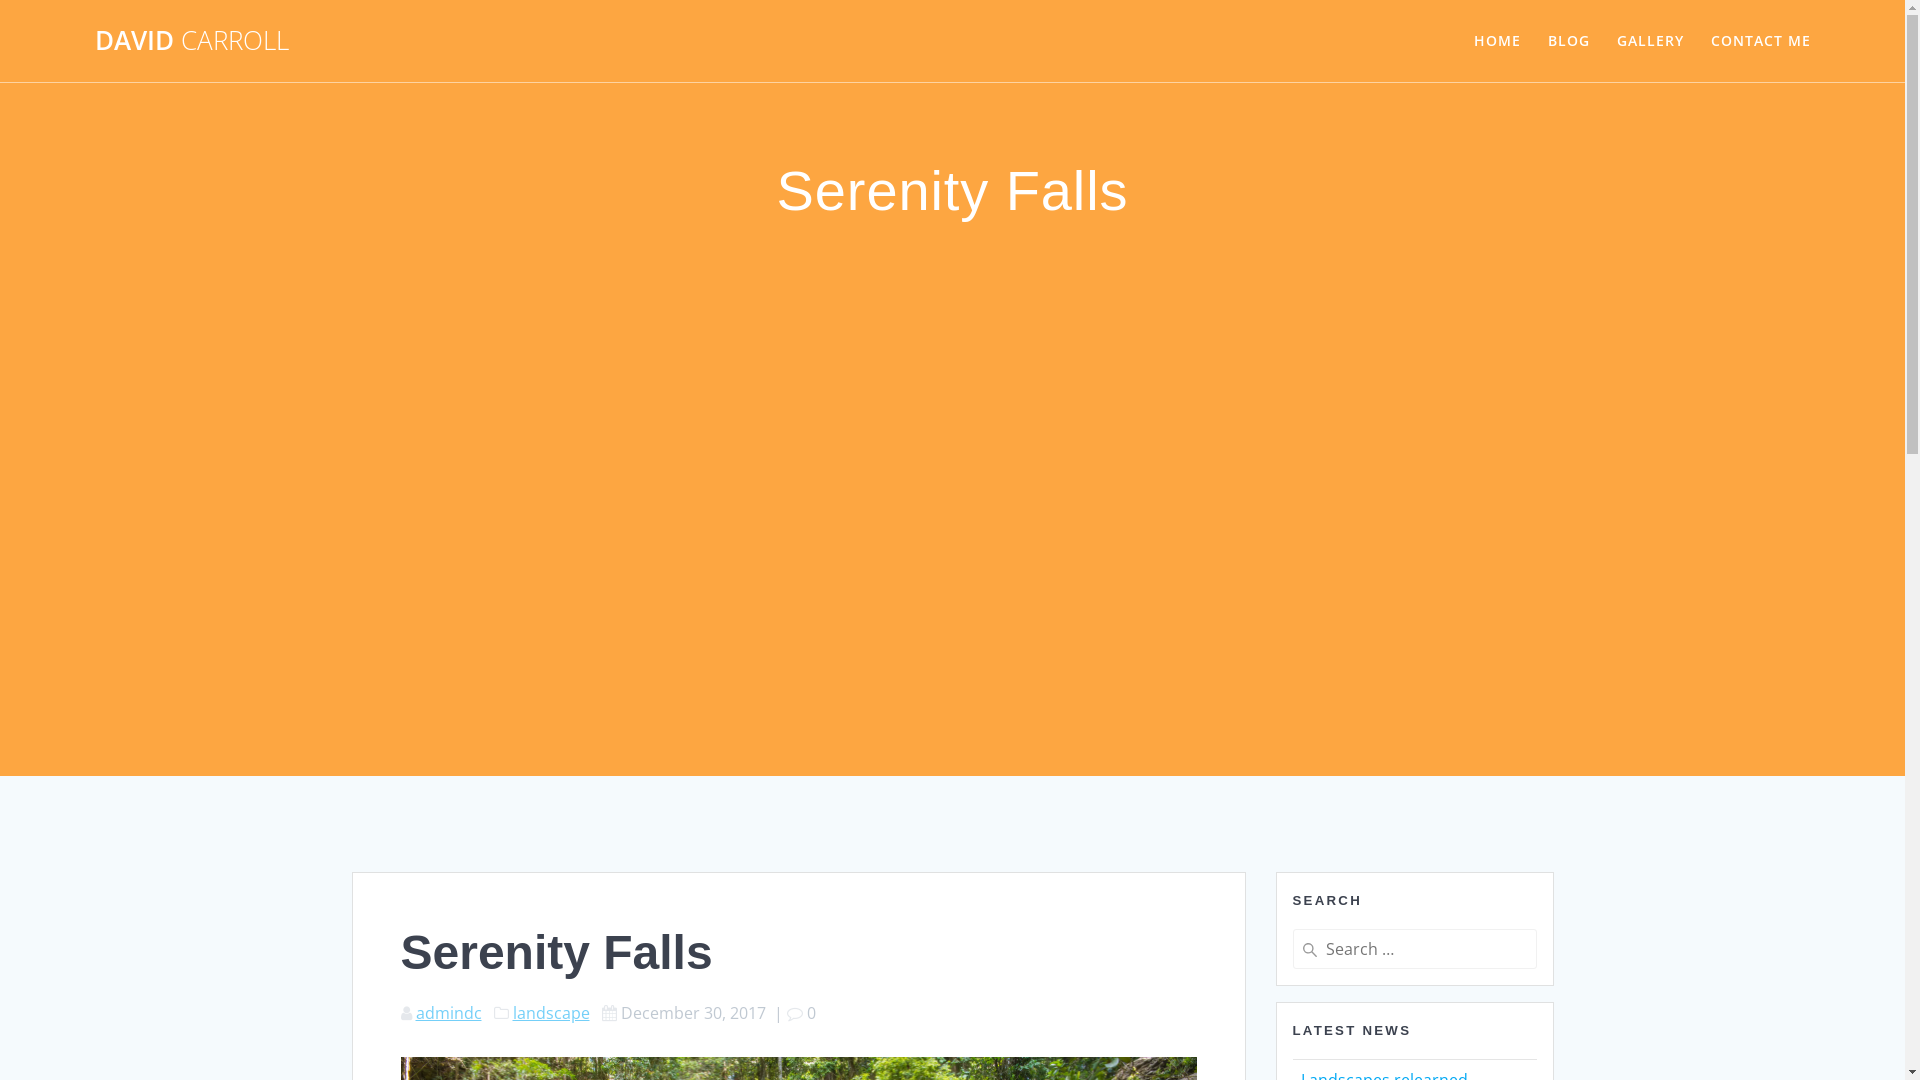 The height and width of the screenshot is (1080, 1920). What do you see at coordinates (449, 1013) in the screenshot?
I see `admindc` at bounding box center [449, 1013].